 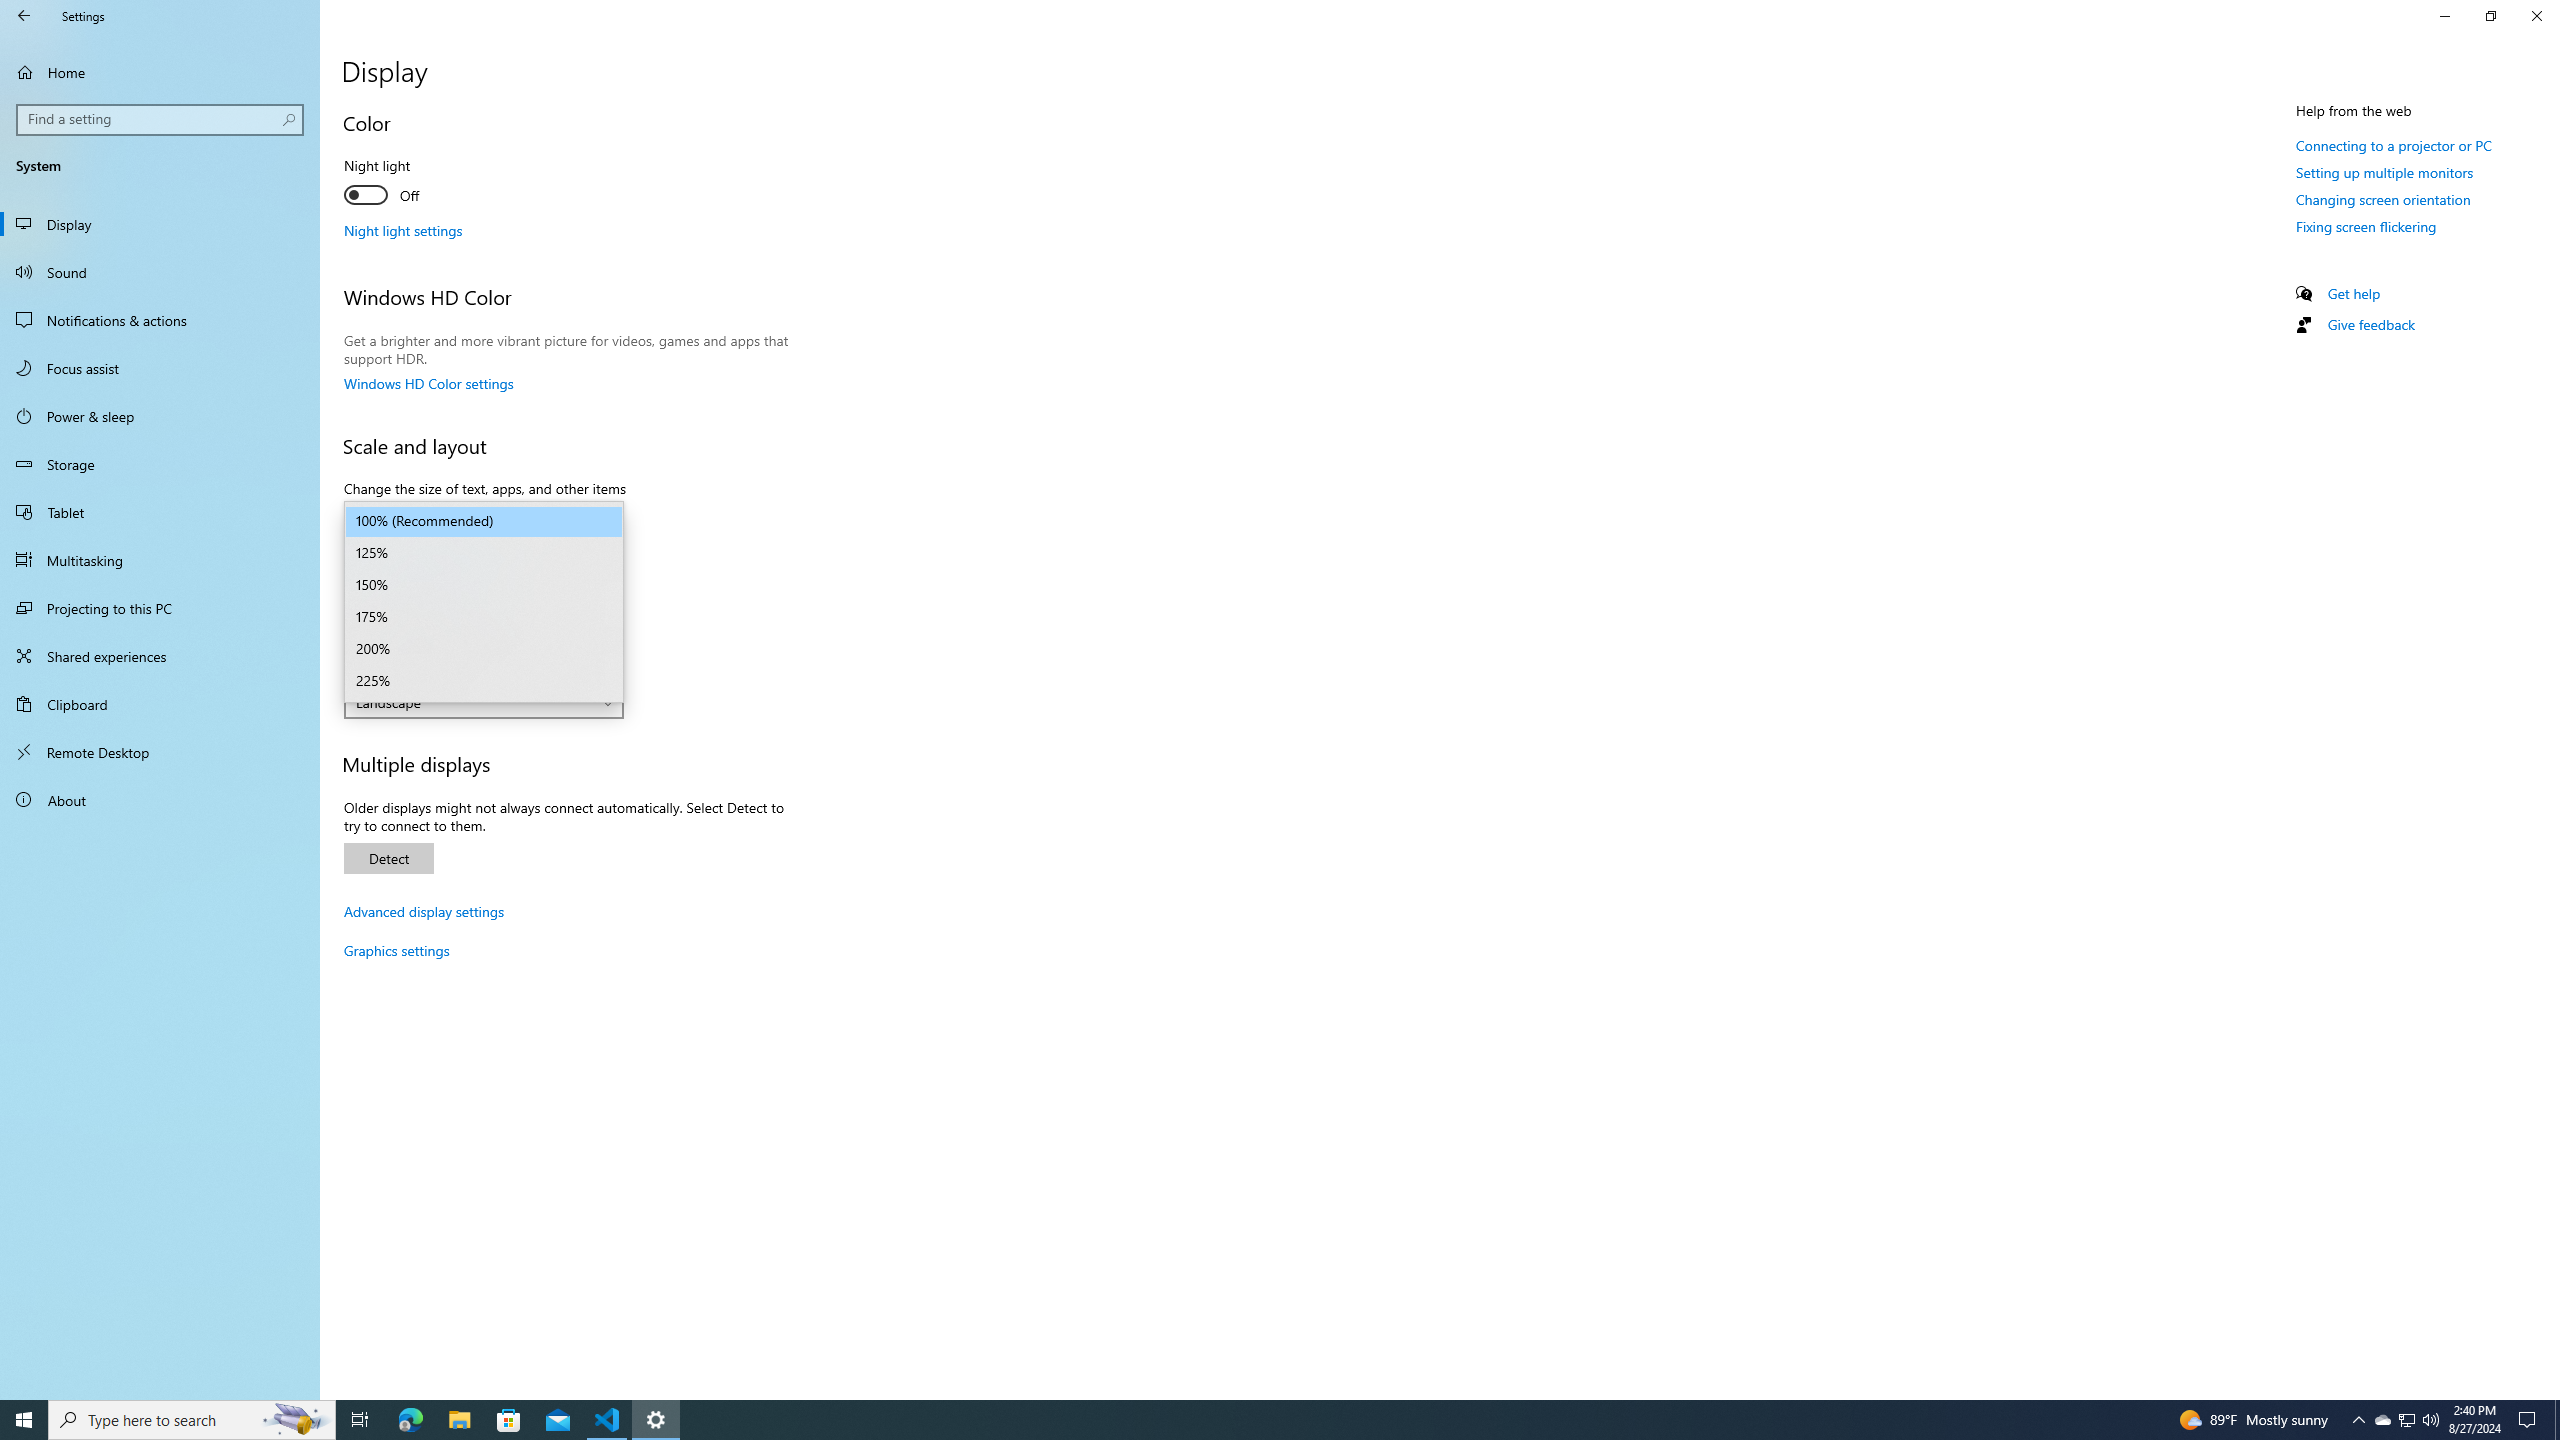 I want to click on 225%, so click(x=484, y=682).